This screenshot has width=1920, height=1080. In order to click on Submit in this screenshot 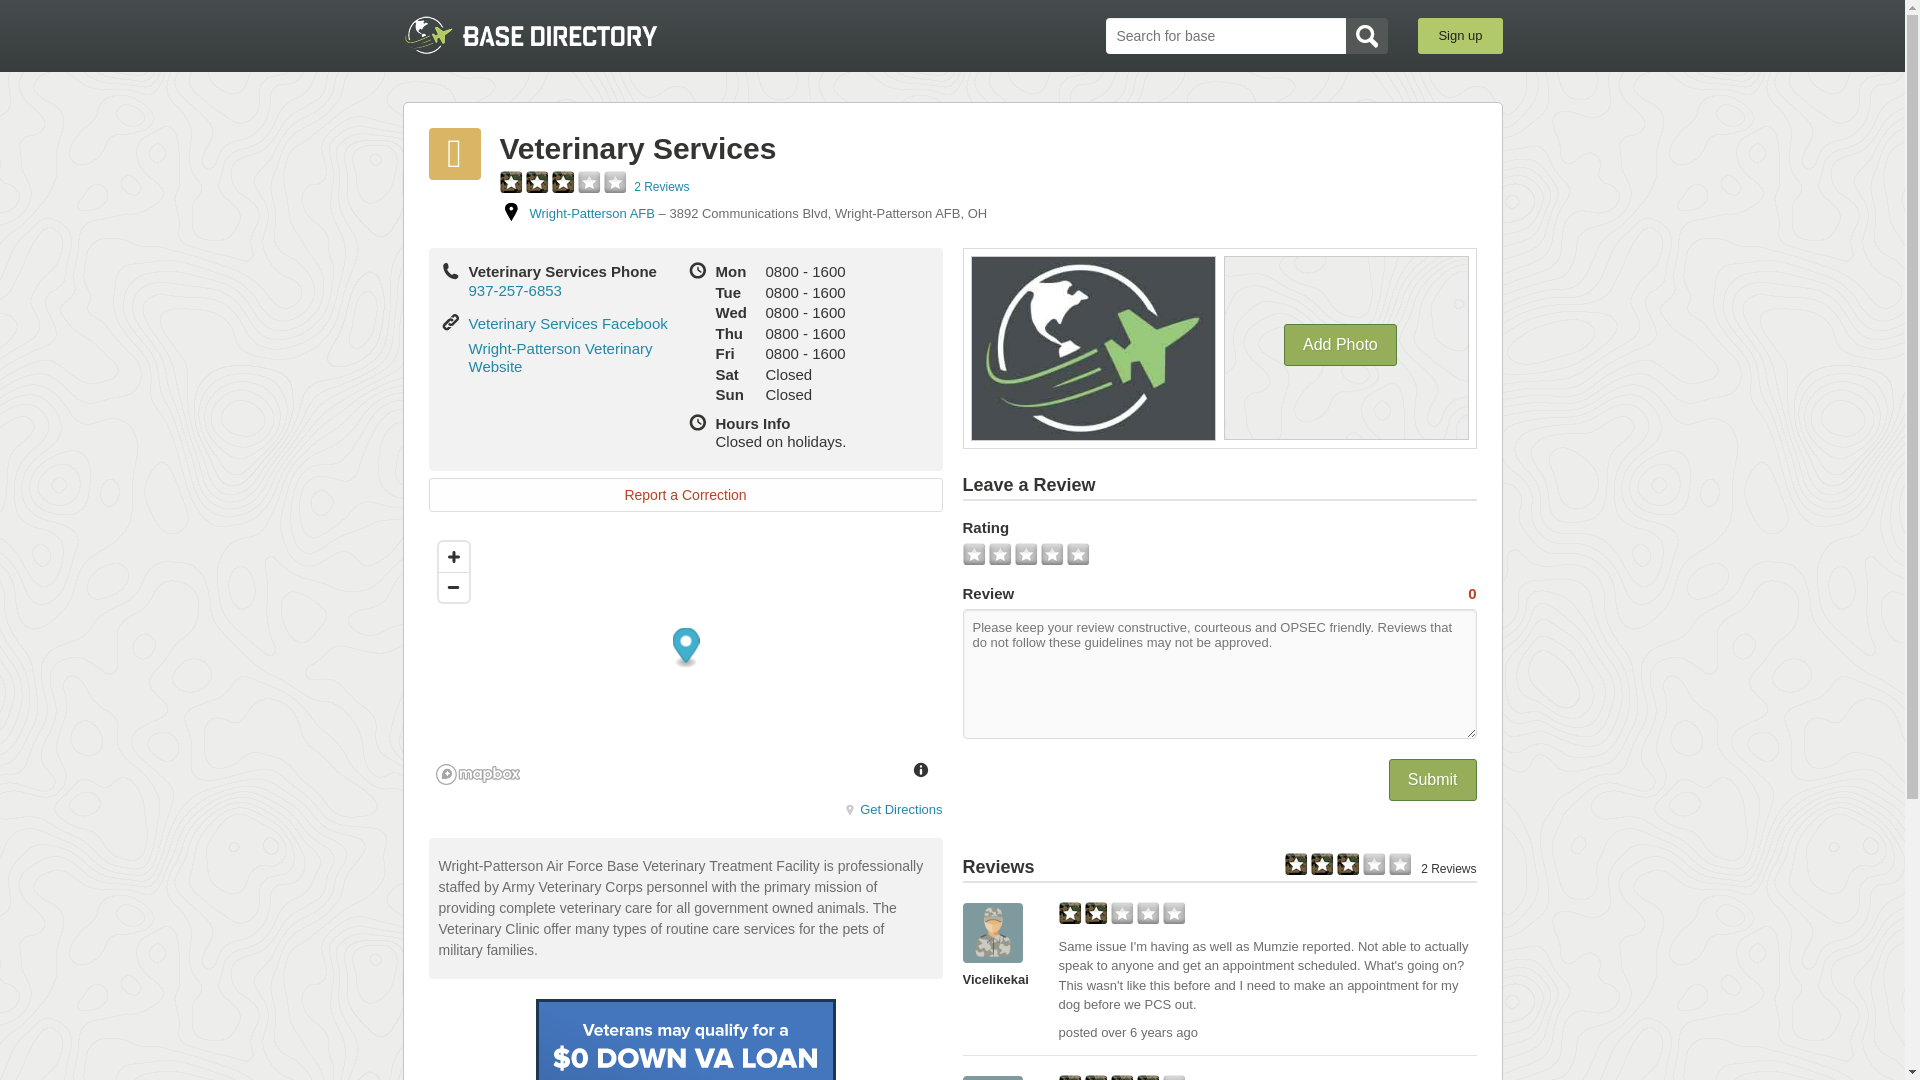, I will do `click(1432, 780)`.